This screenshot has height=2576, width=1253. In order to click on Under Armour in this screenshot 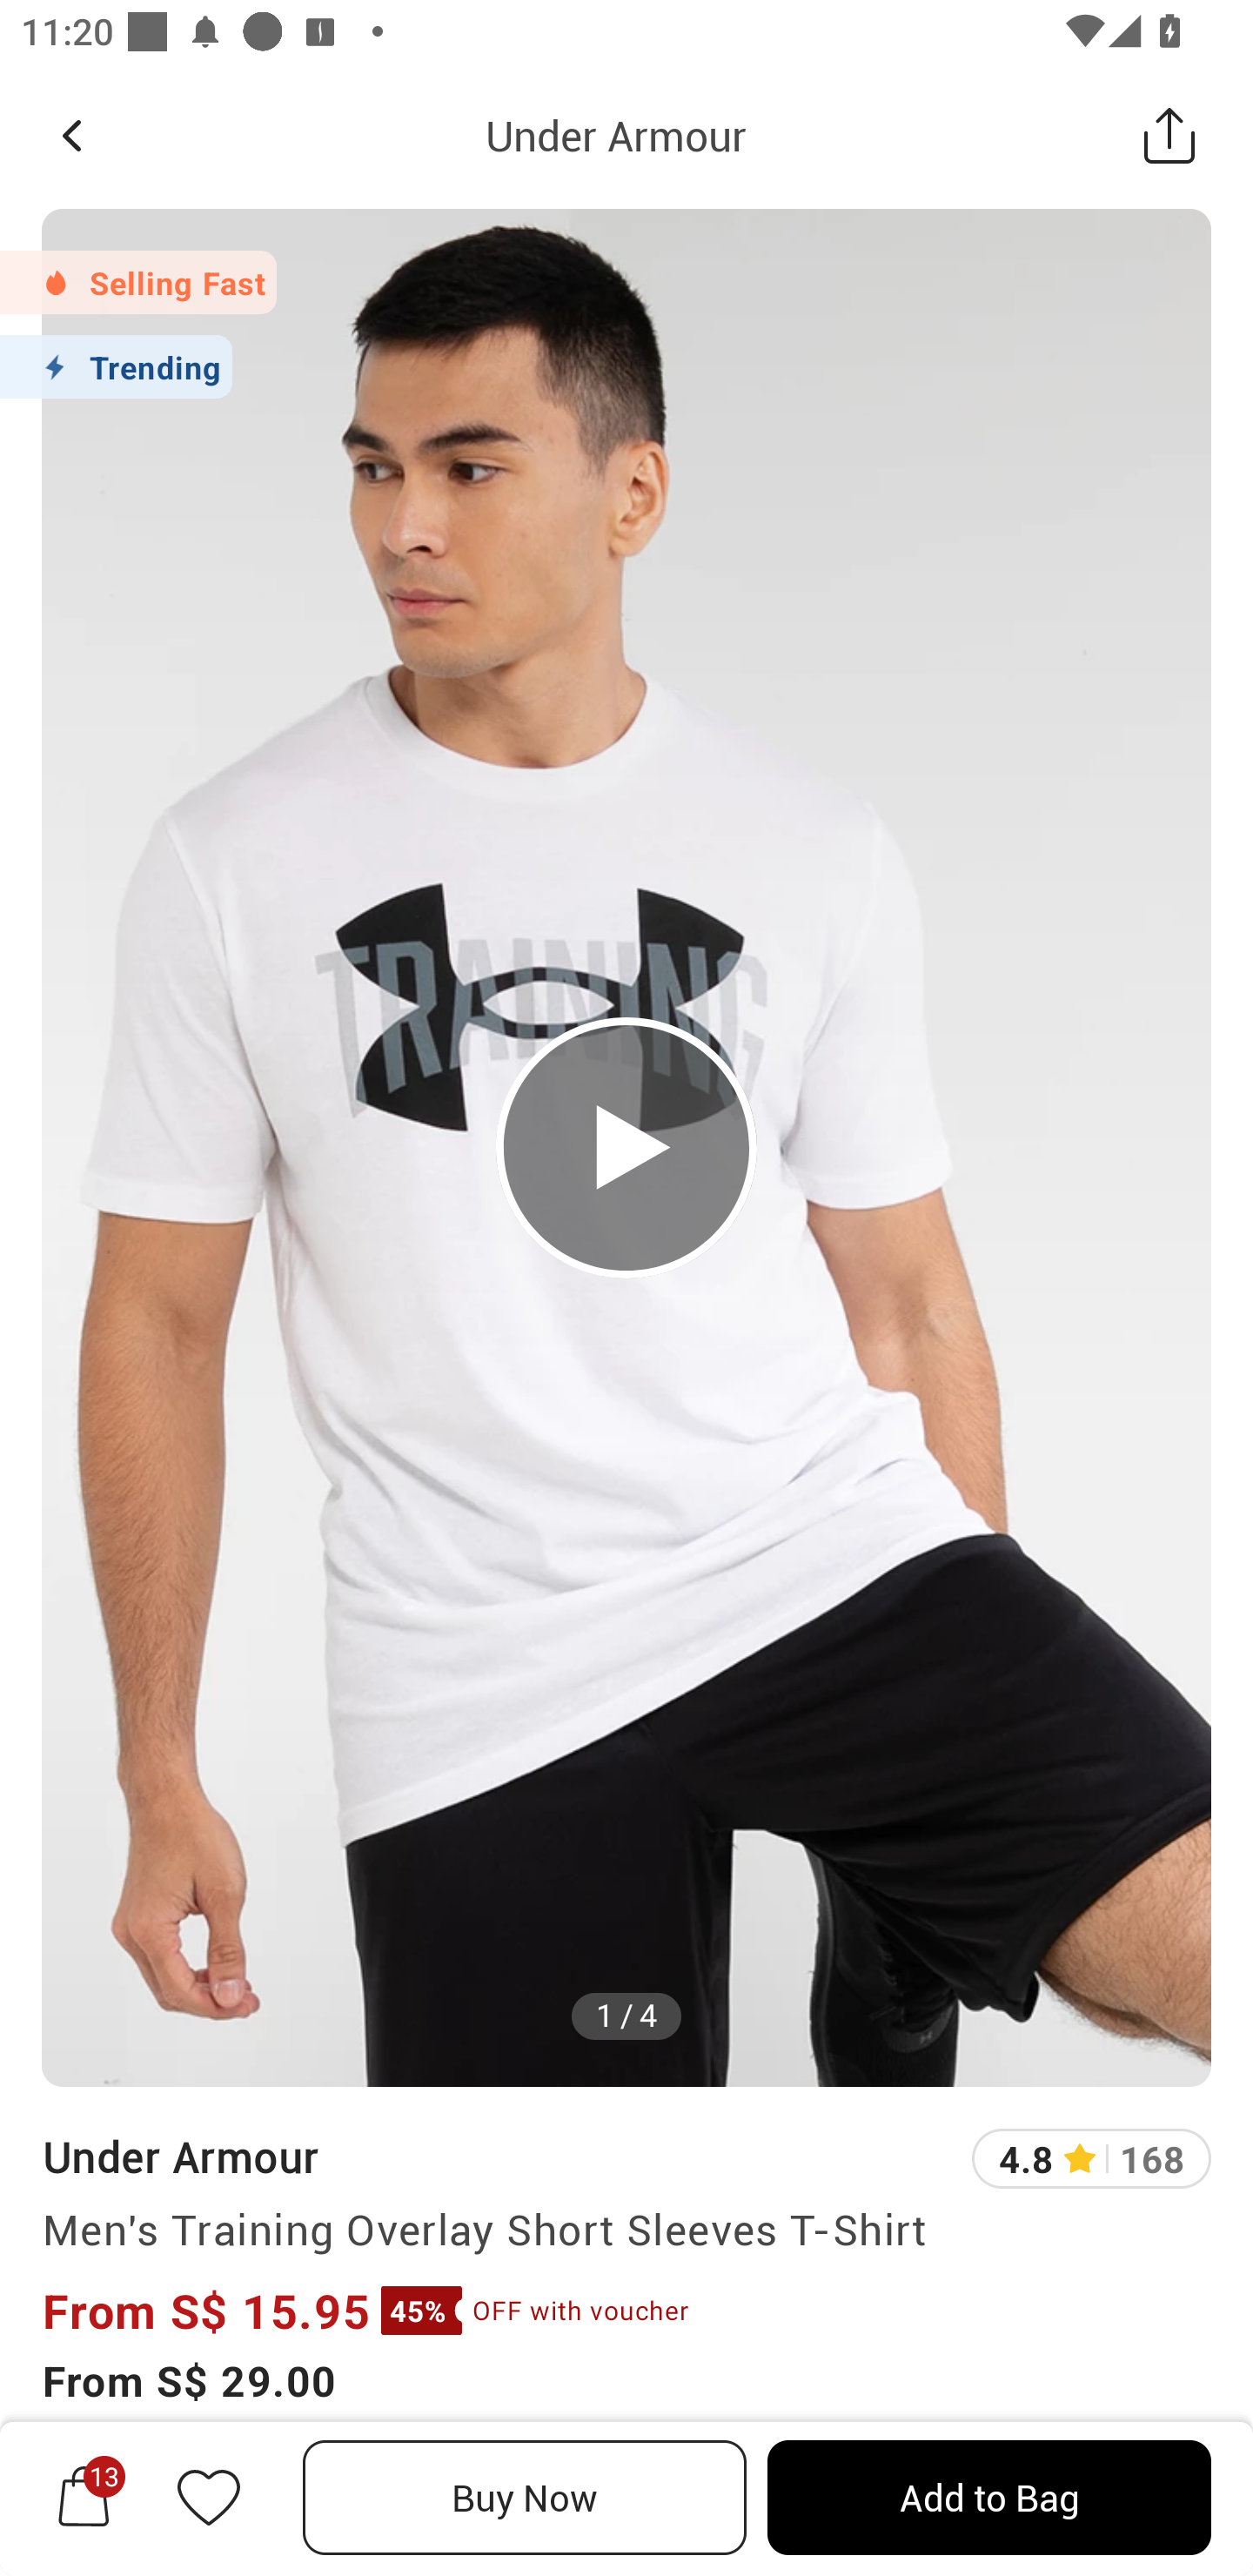, I will do `click(616, 135)`.